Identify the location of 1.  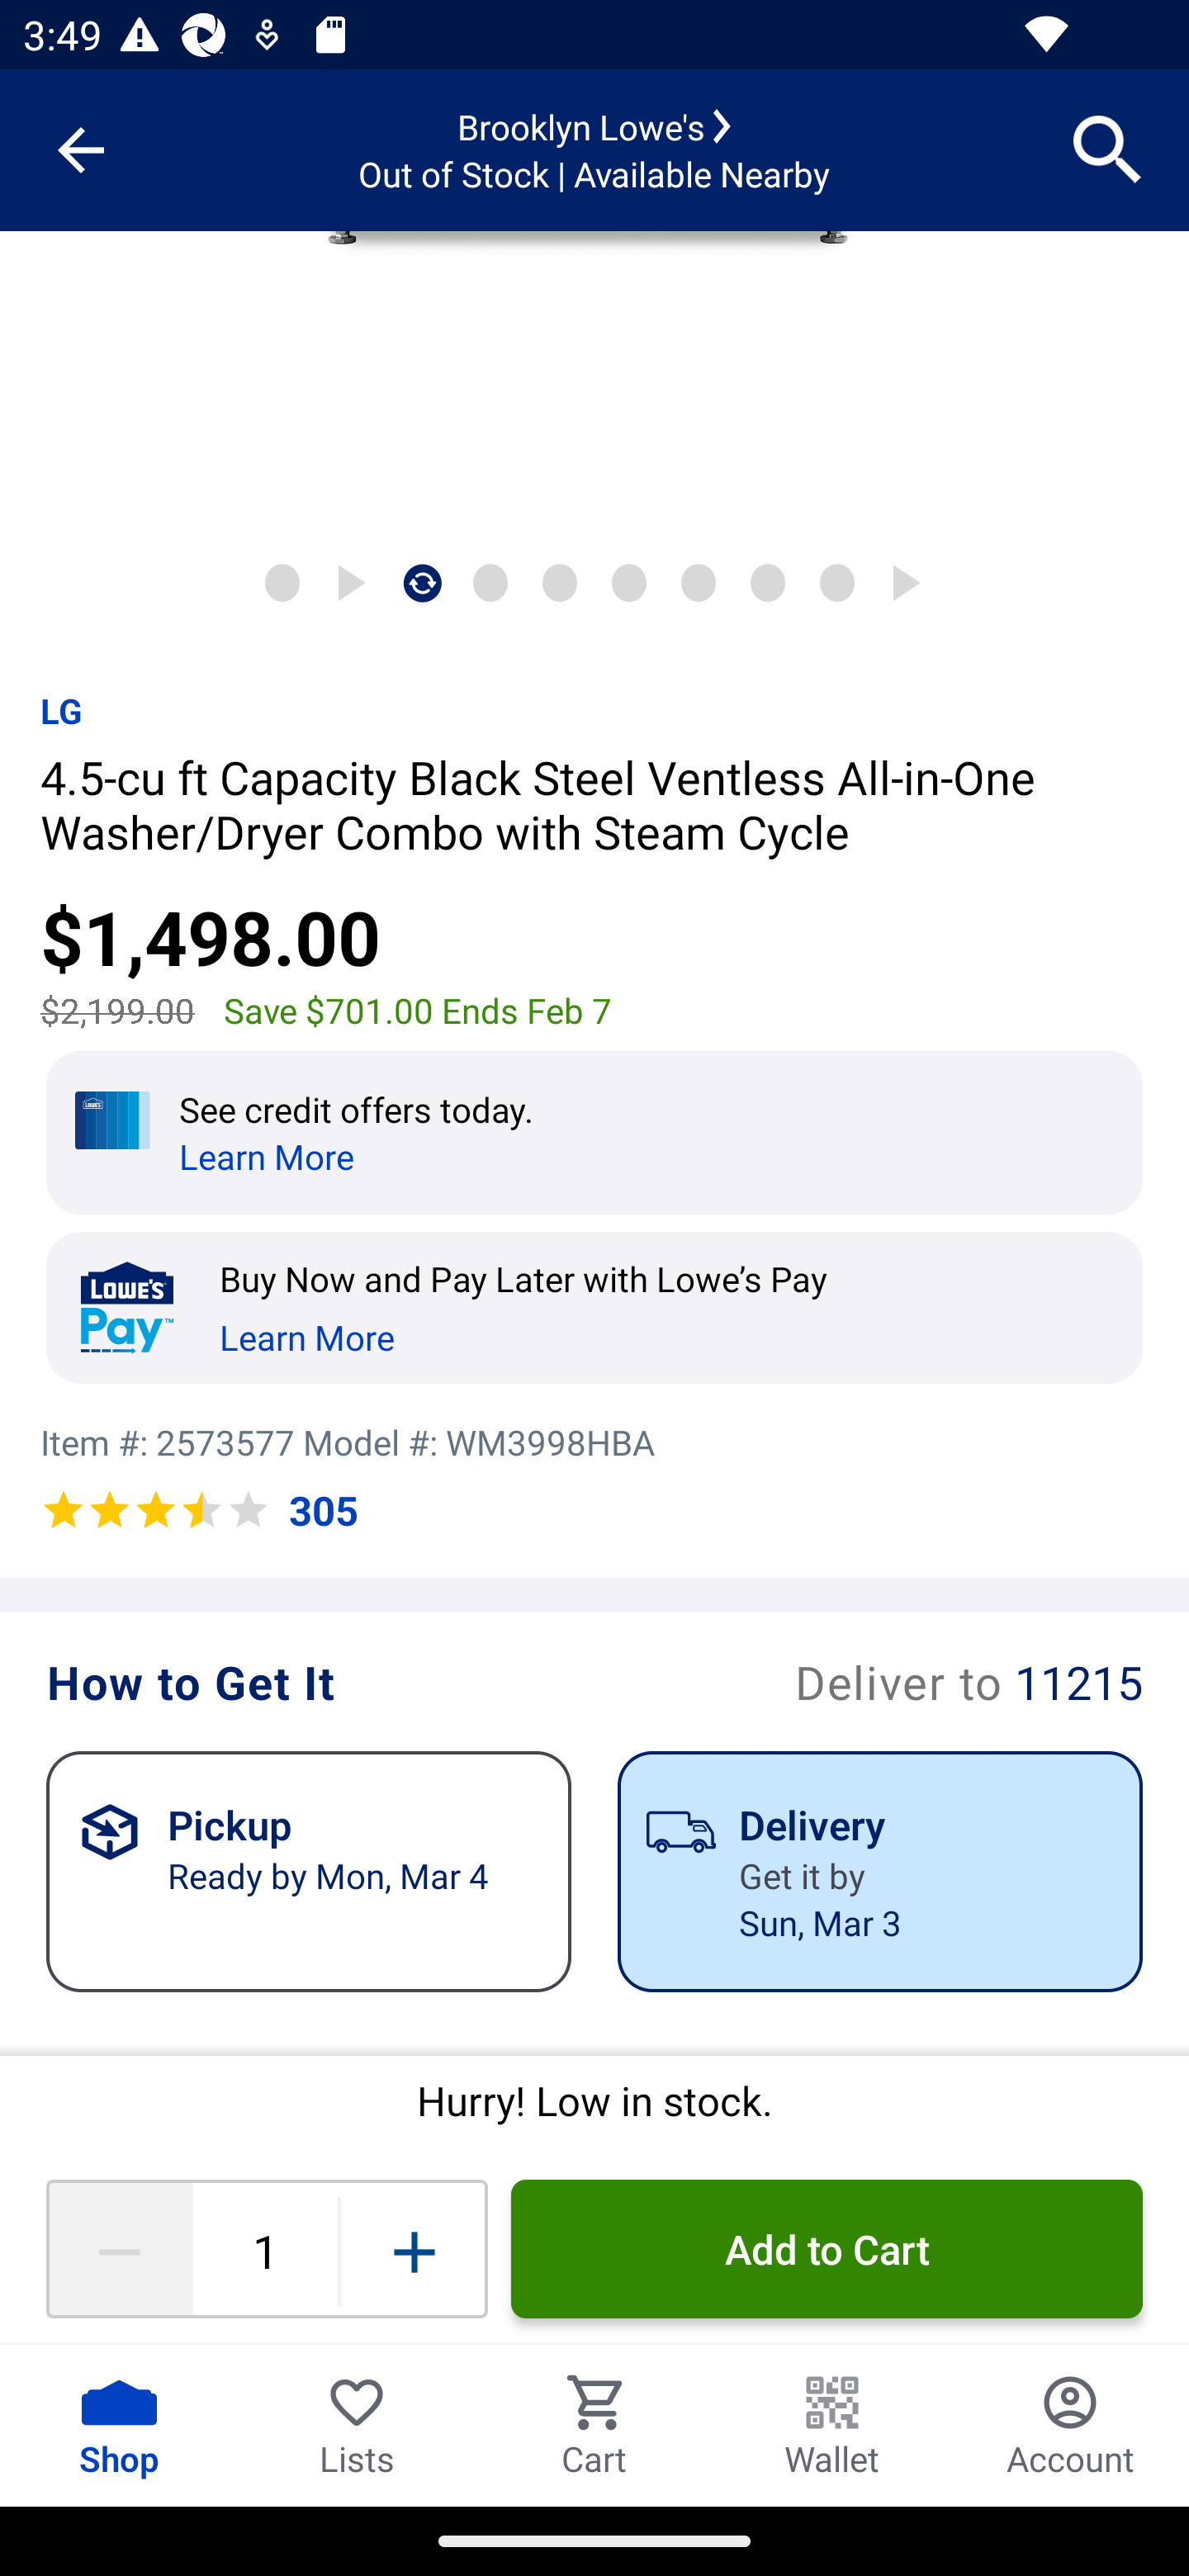
(264, 2249).